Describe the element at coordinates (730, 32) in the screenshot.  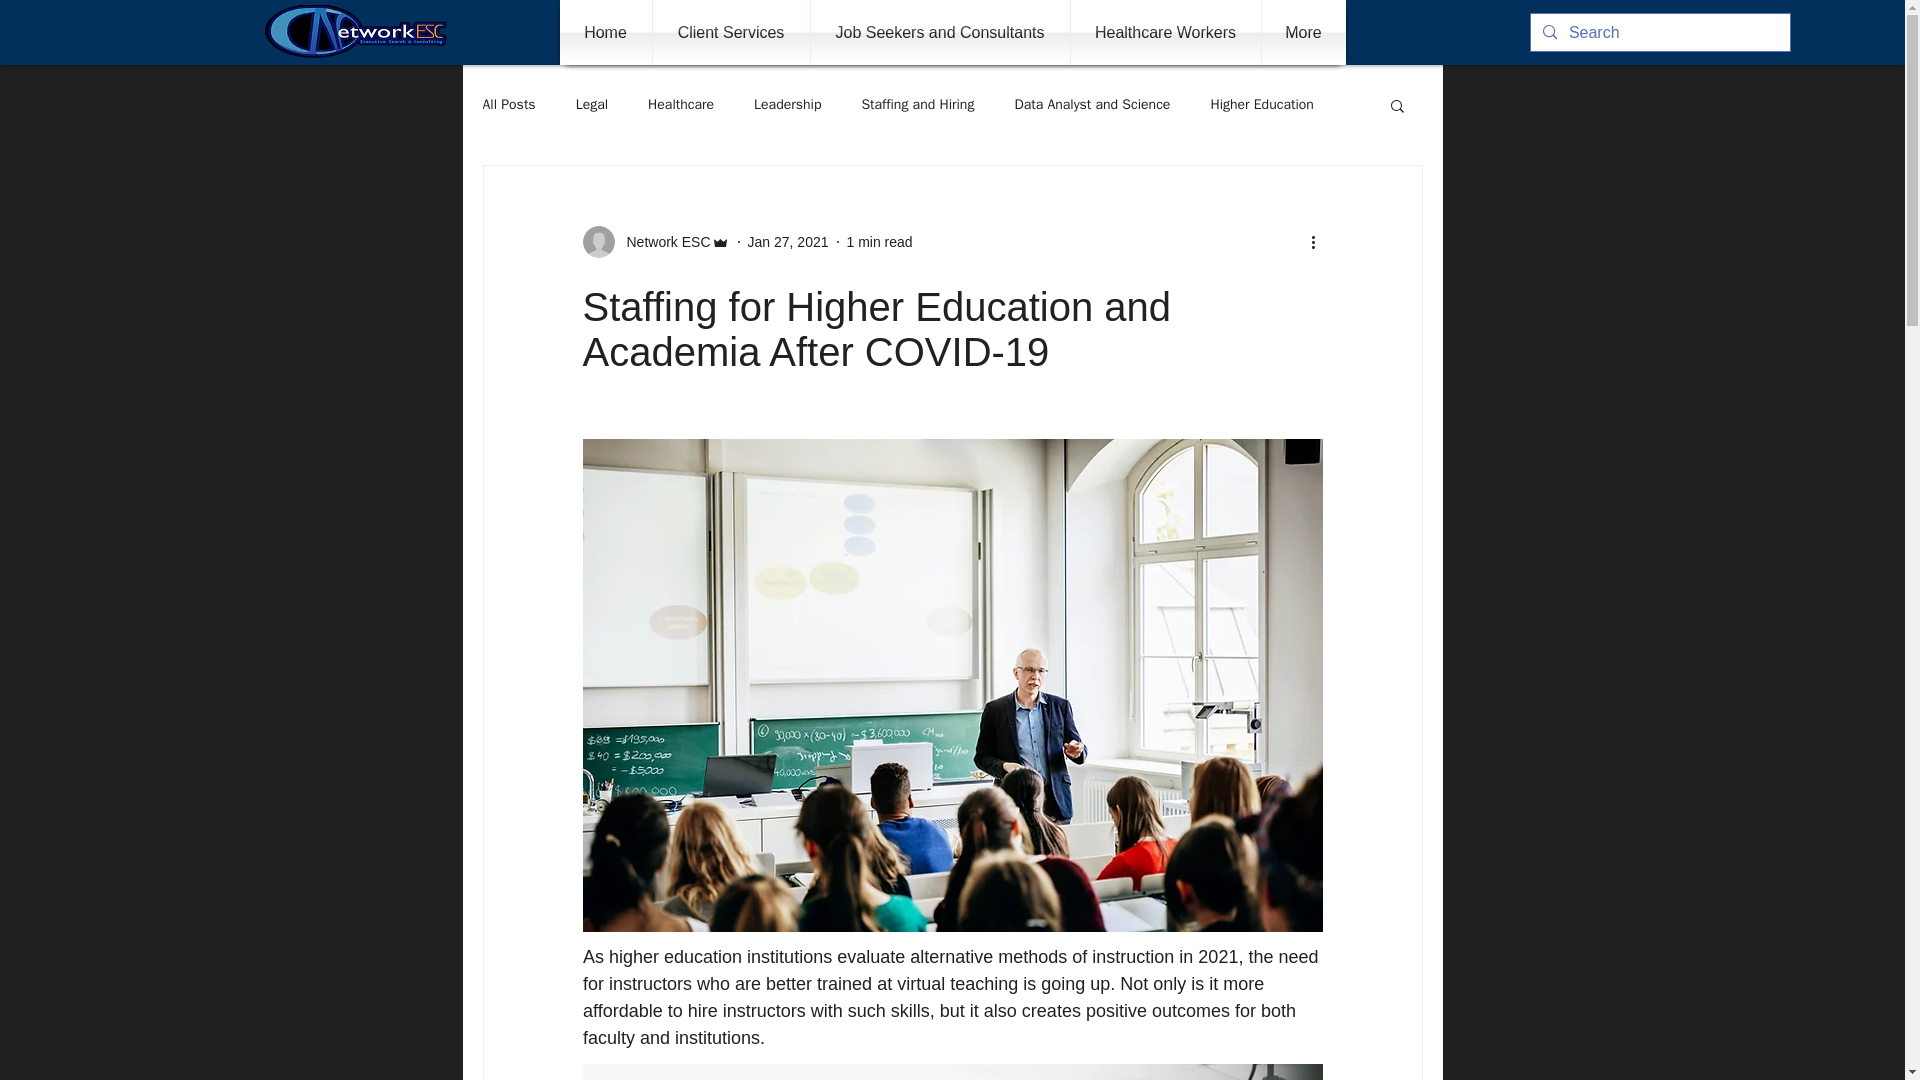
I see `Client Services` at that location.